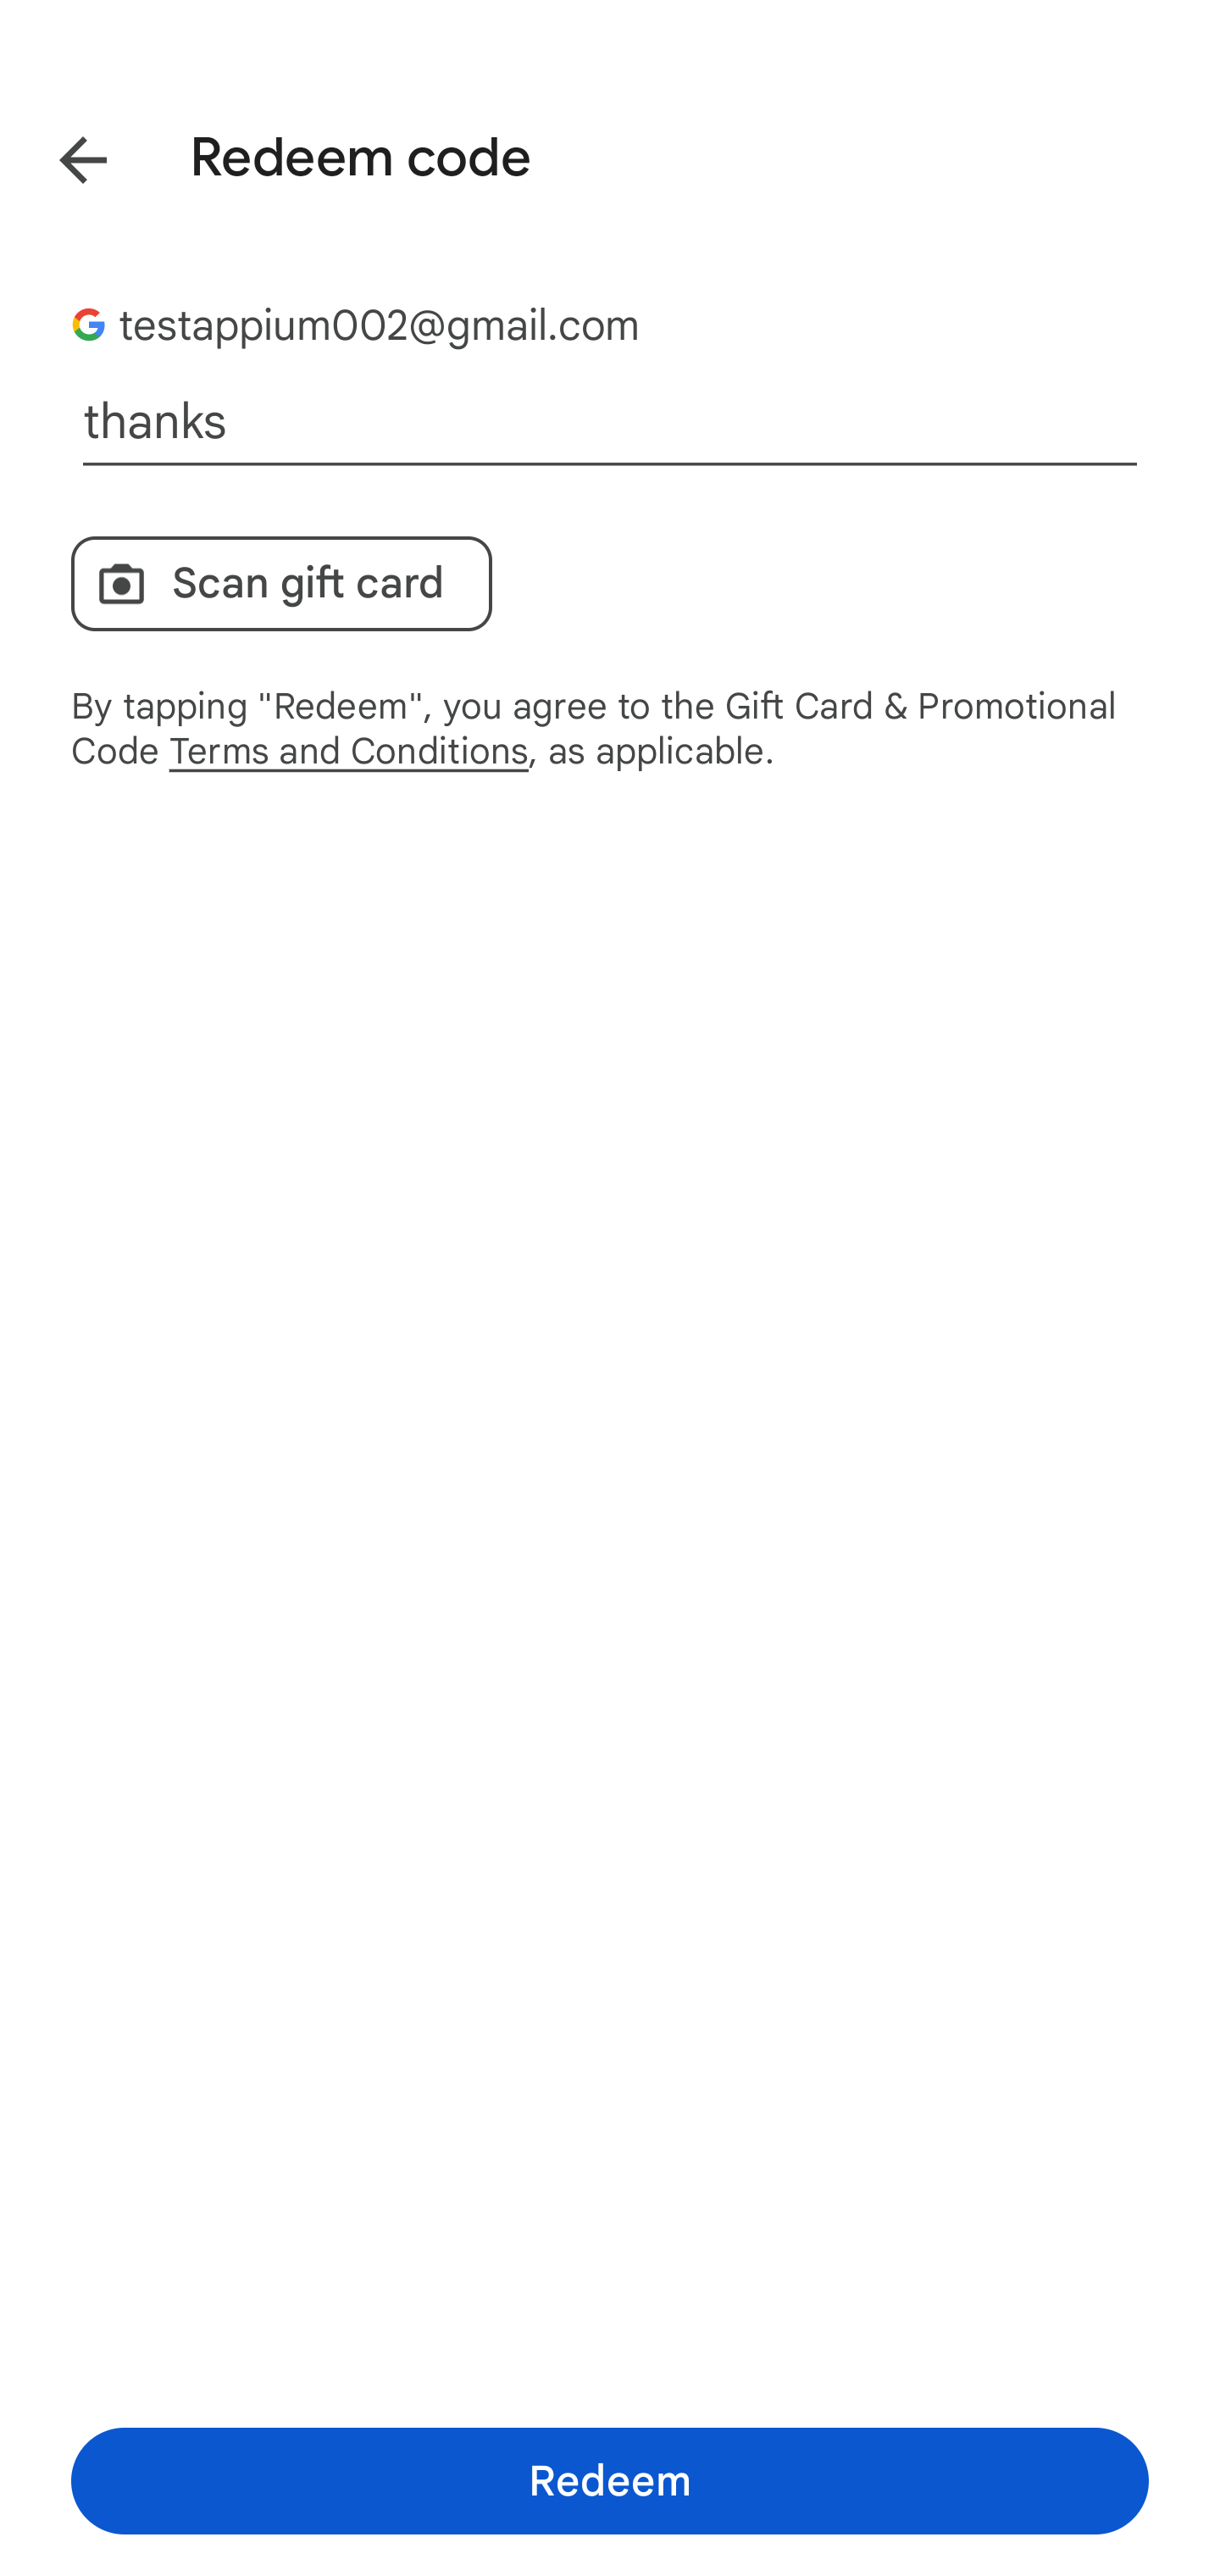  What do you see at coordinates (610, 422) in the screenshot?
I see `thanks` at bounding box center [610, 422].